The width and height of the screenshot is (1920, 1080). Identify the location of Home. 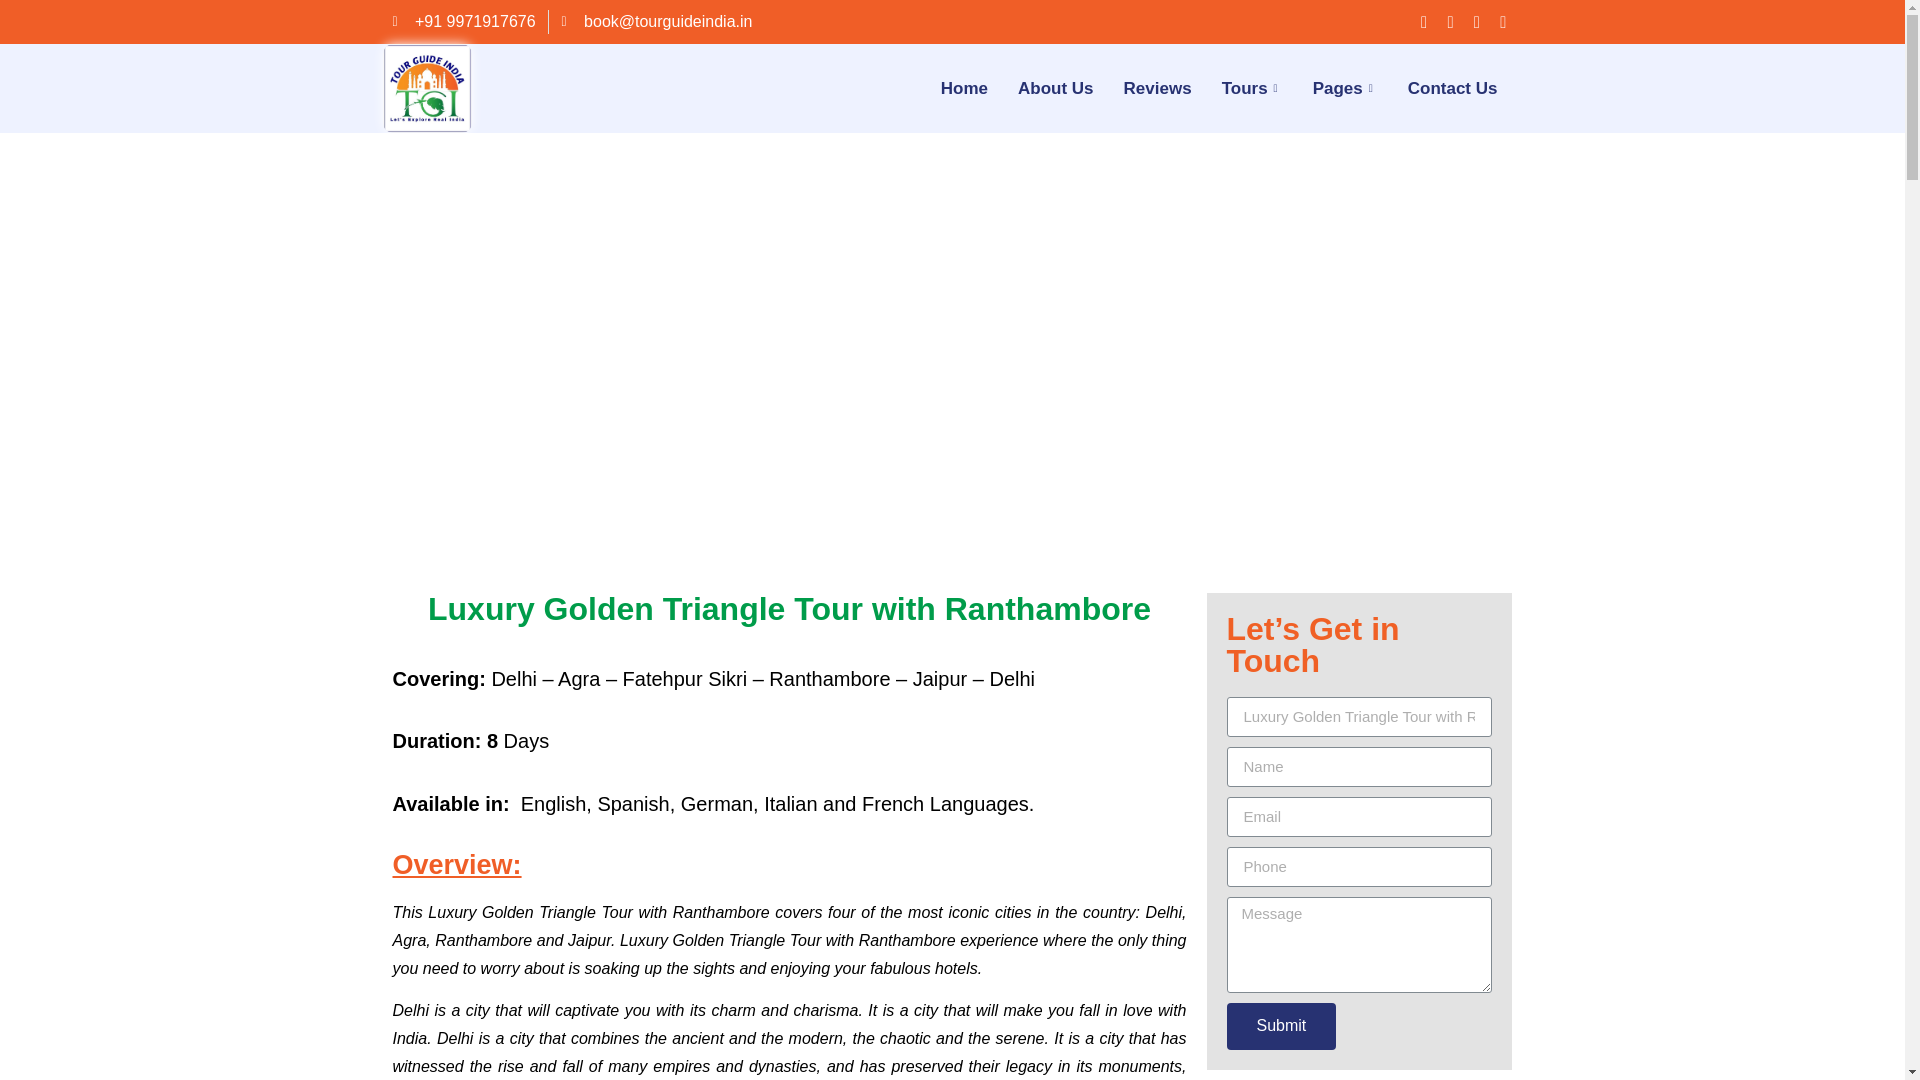
(964, 88).